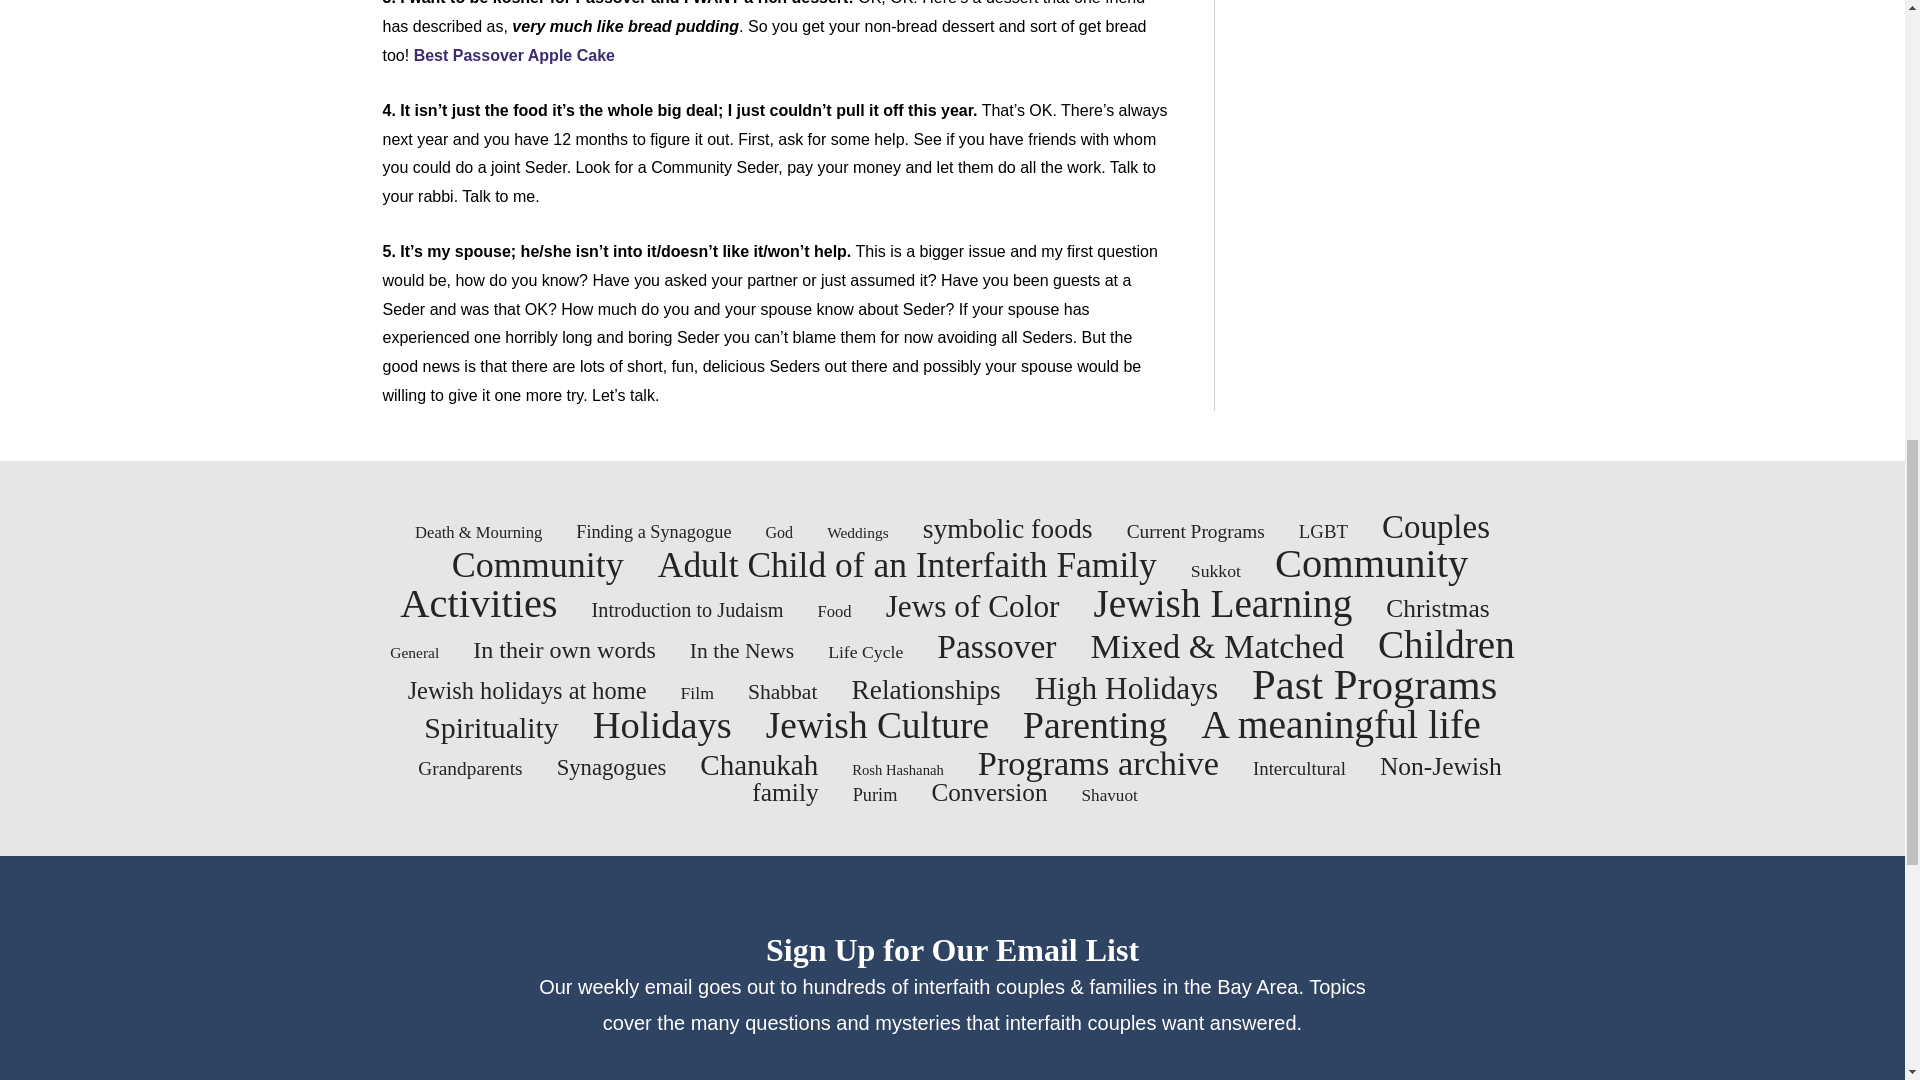  I want to click on Finding a Synagogue, so click(654, 532).